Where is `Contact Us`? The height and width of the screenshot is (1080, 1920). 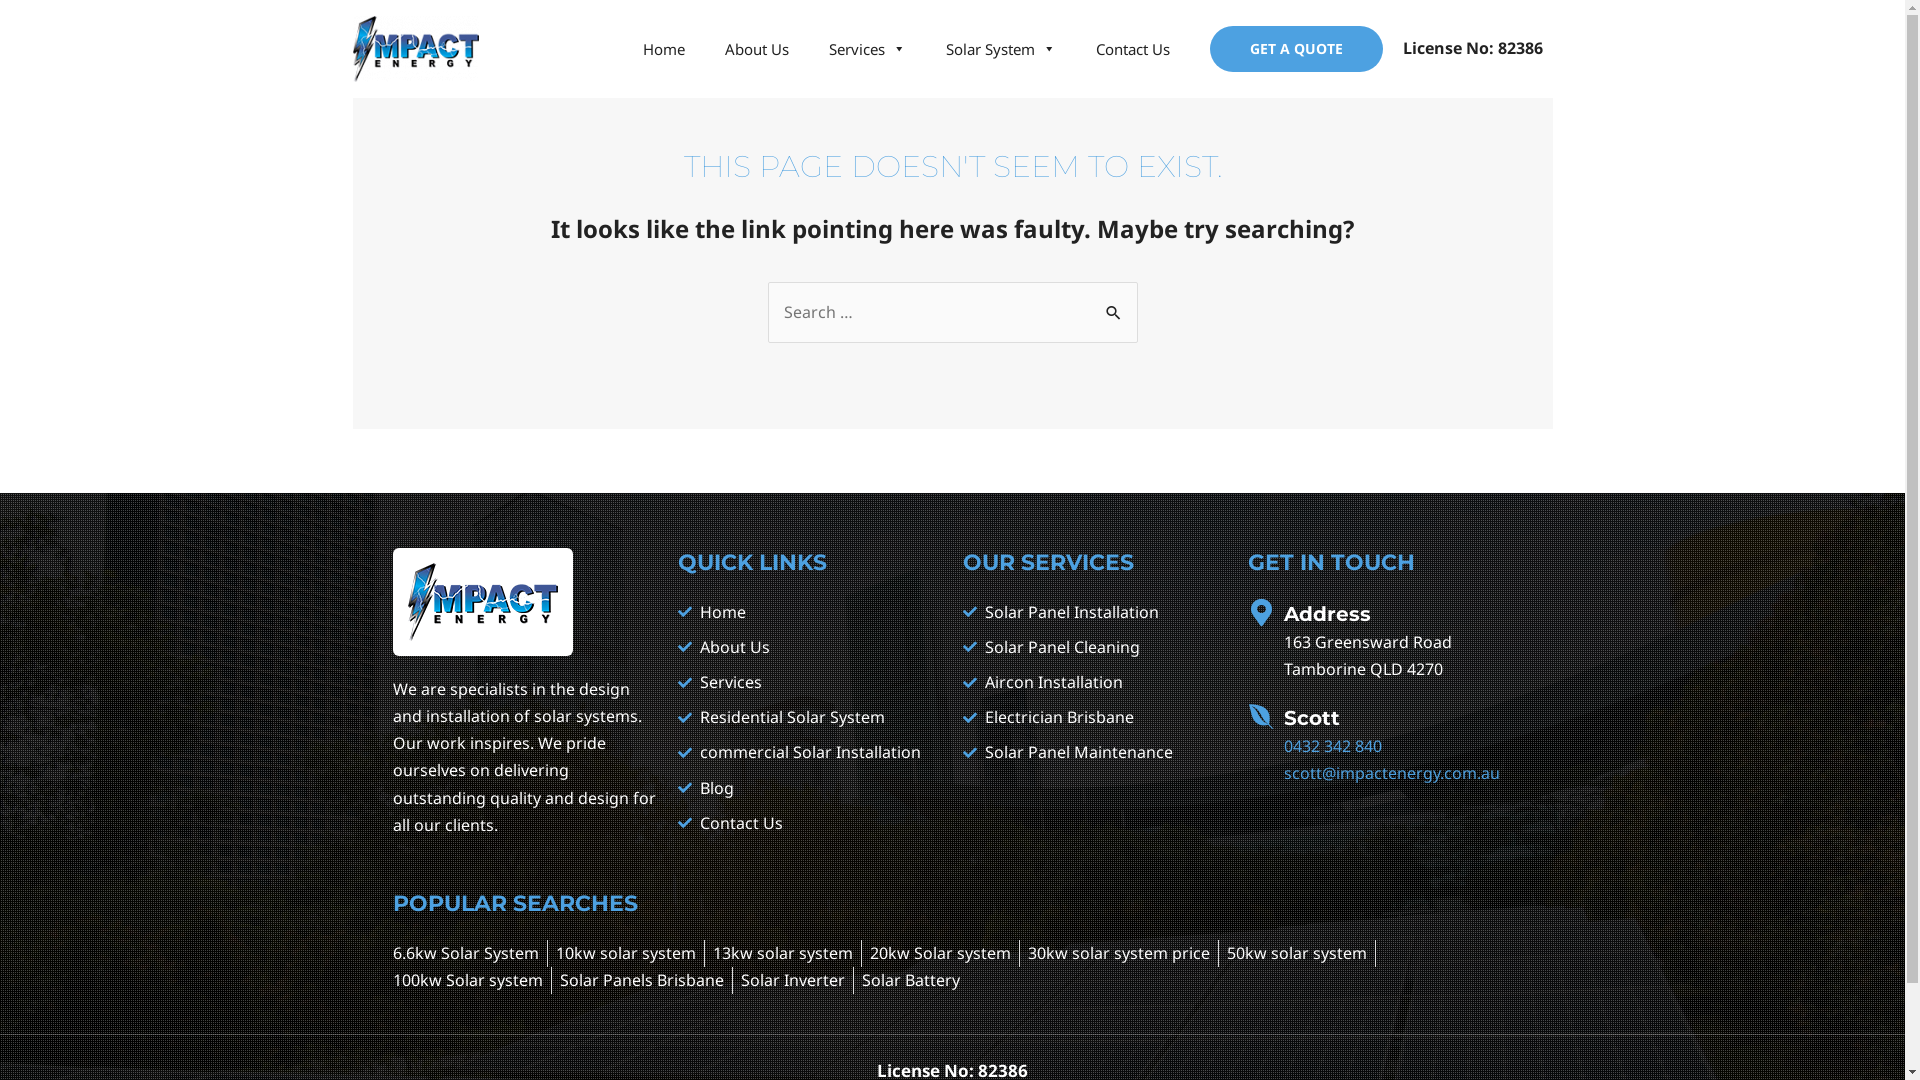 Contact Us is located at coordinates (1133, 49).